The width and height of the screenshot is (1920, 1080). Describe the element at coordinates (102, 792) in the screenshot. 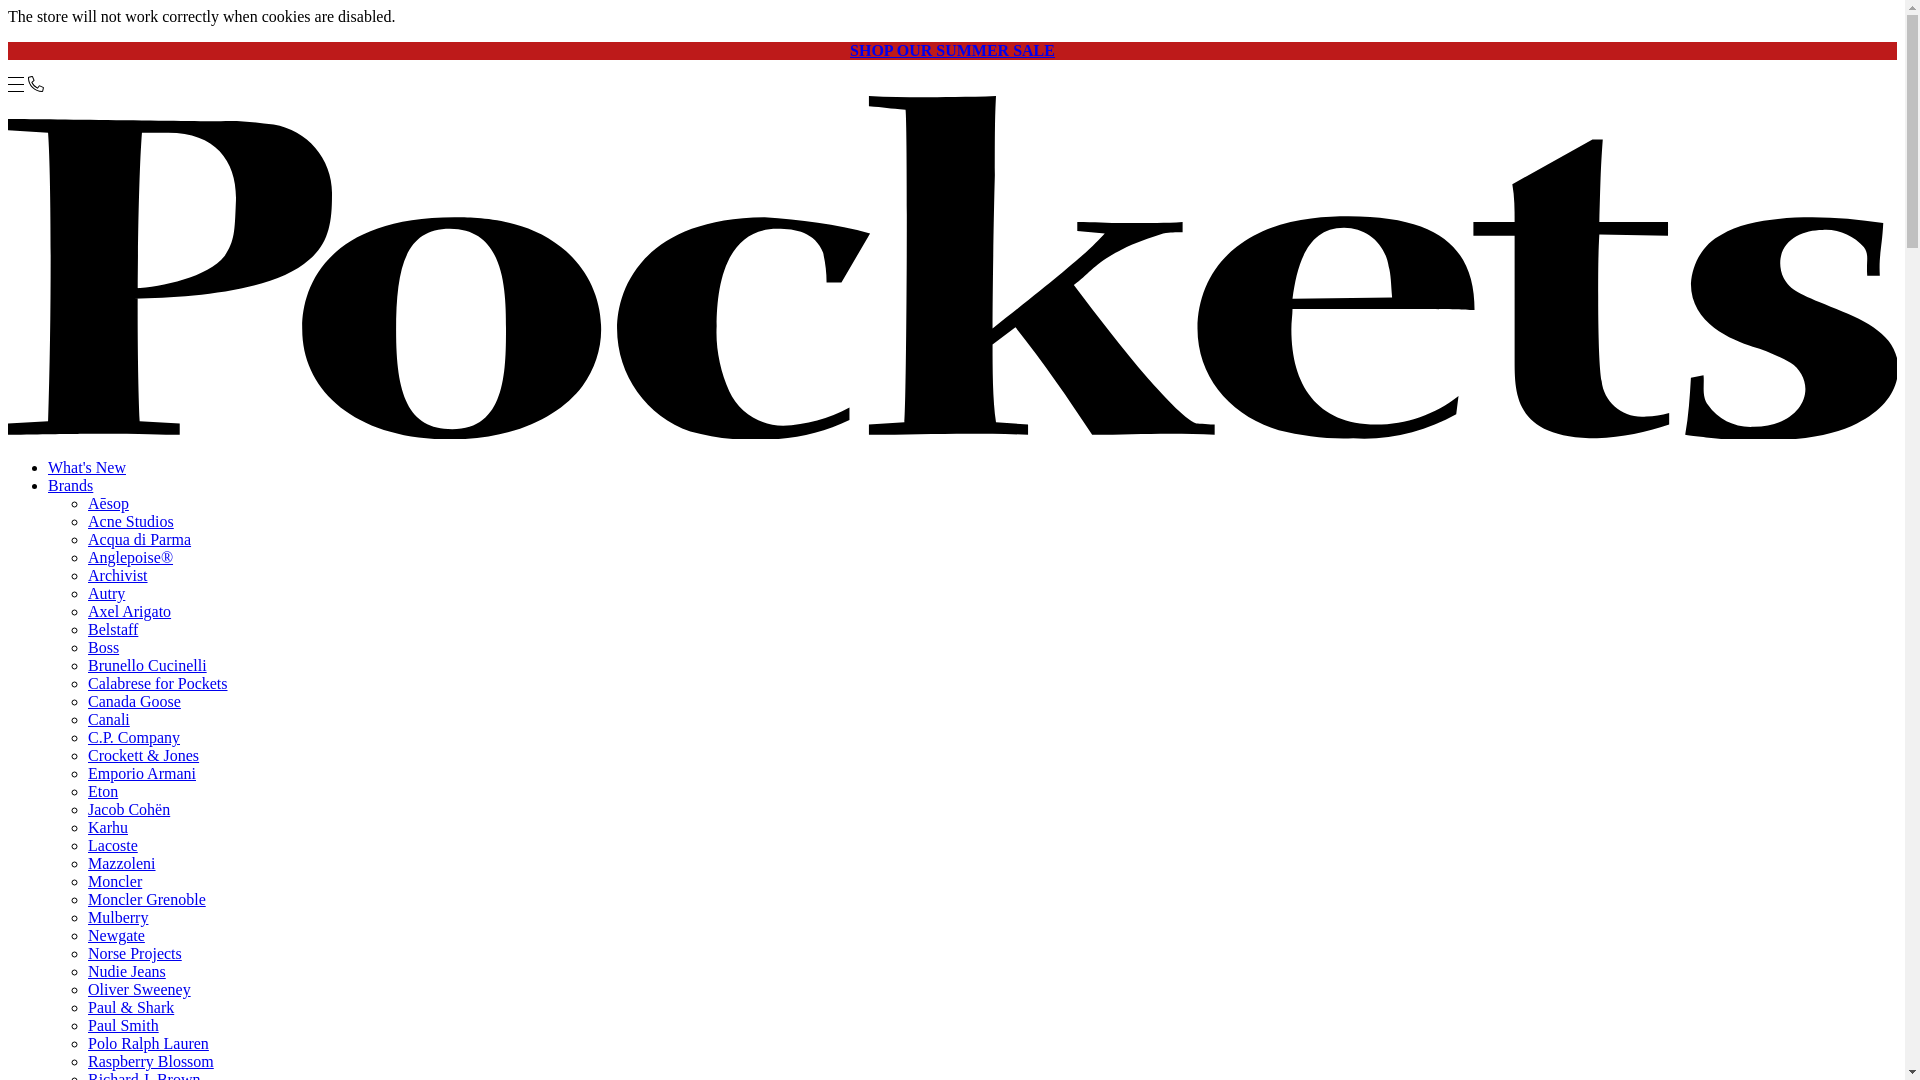

I see `Eton` at that location.